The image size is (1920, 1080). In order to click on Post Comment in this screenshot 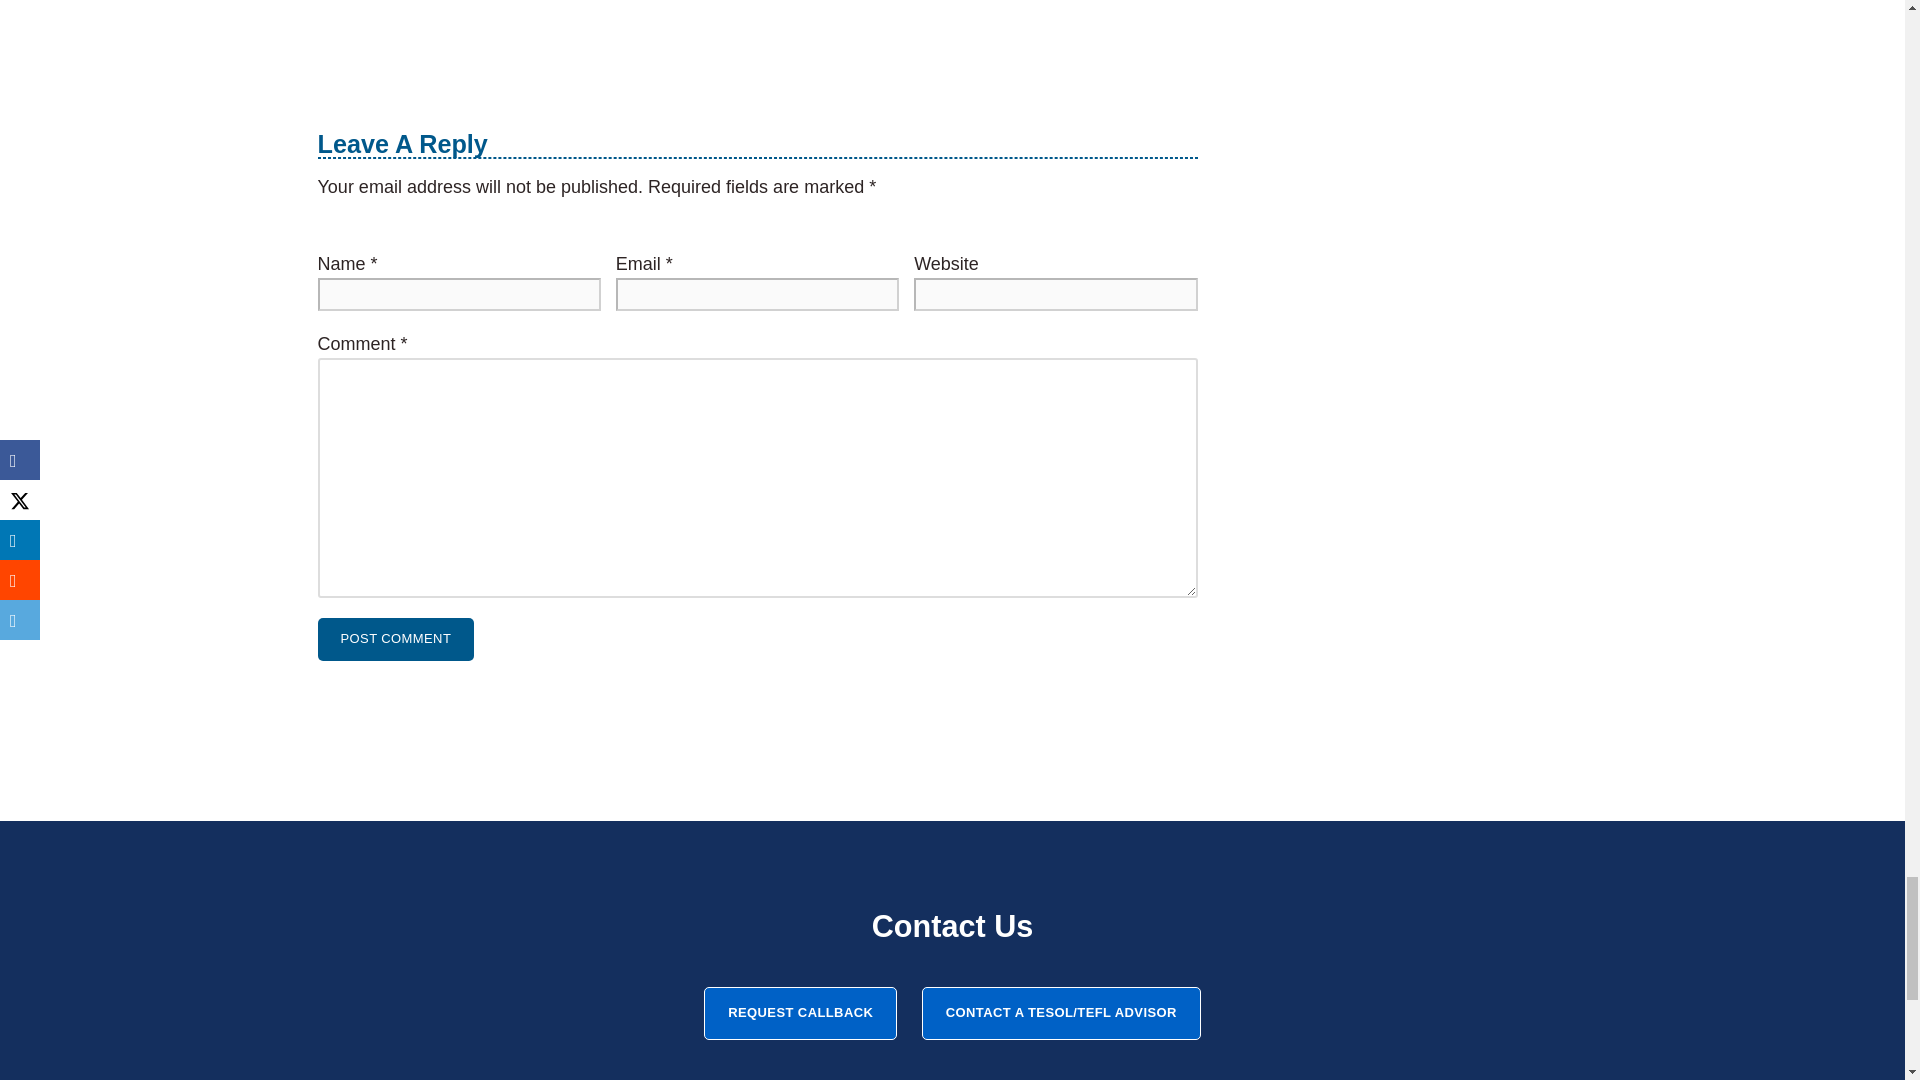, I will do `click(396, 638)`.